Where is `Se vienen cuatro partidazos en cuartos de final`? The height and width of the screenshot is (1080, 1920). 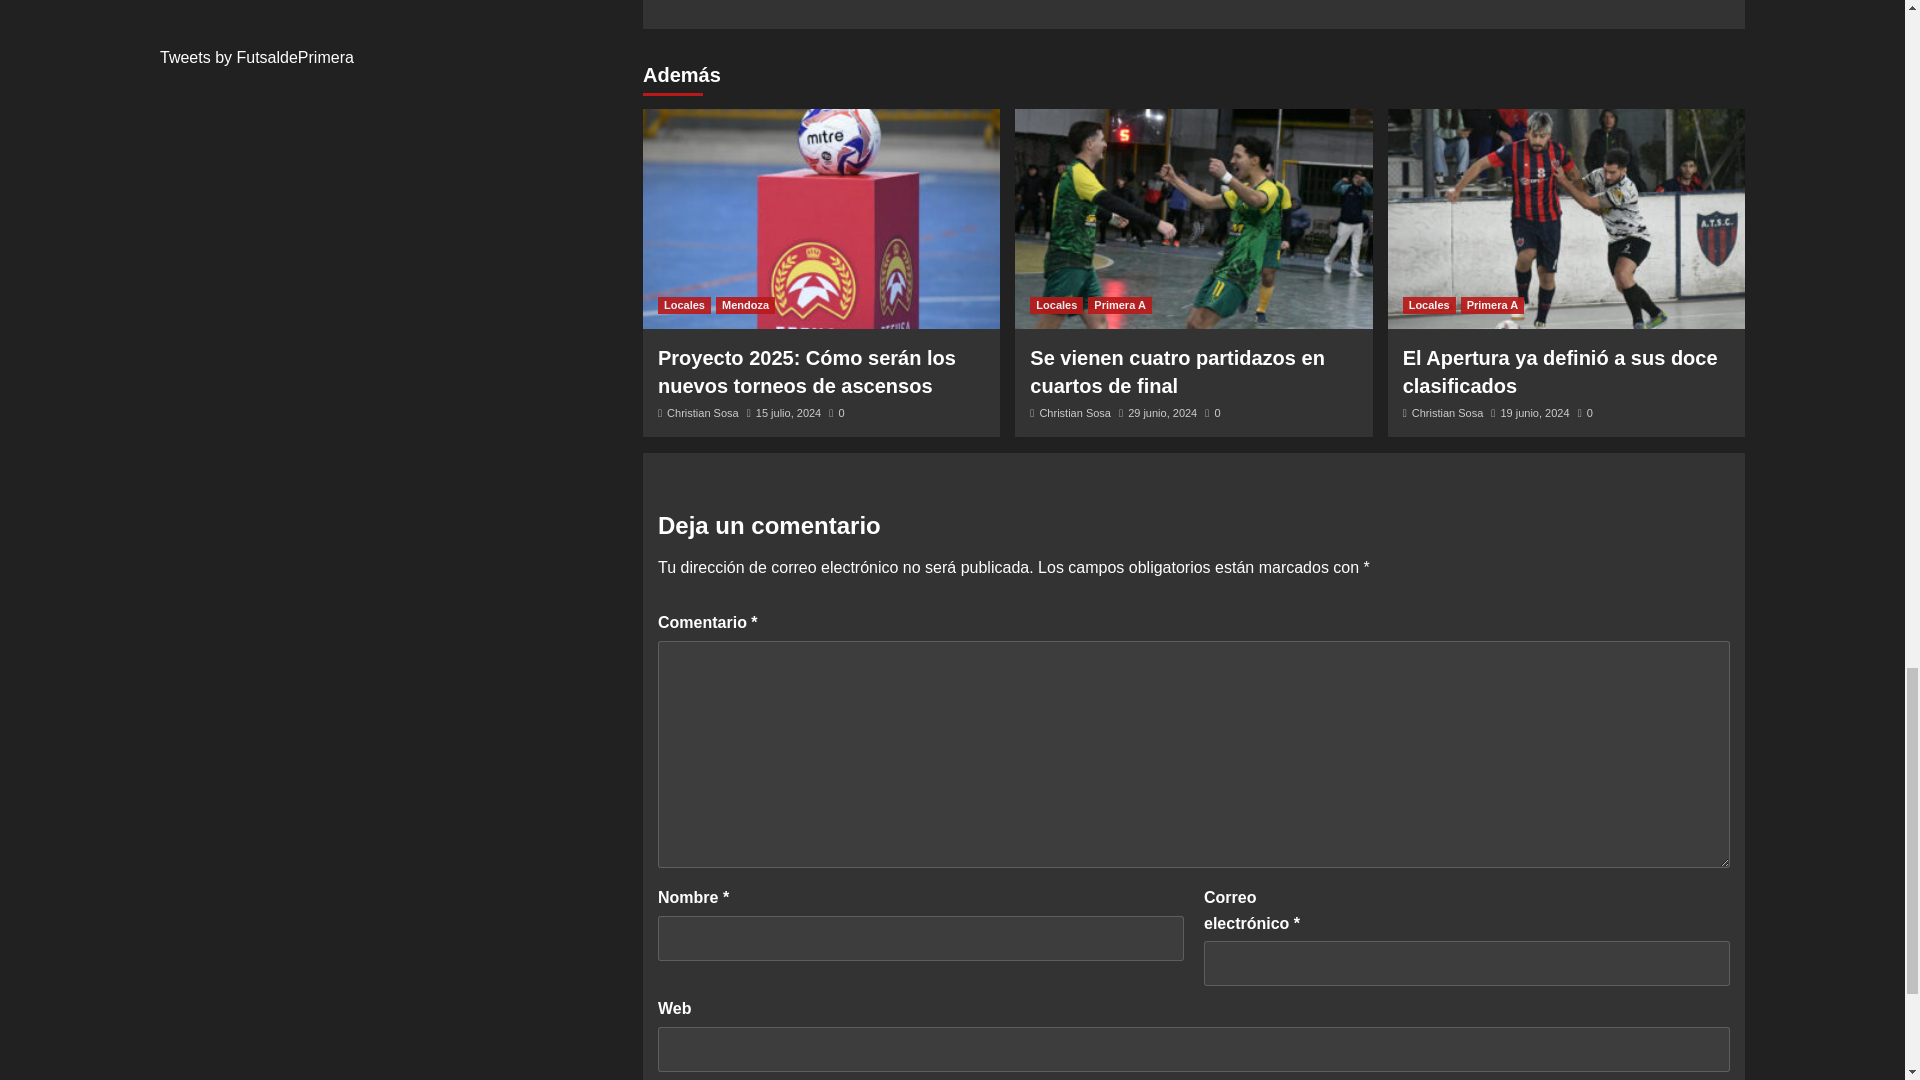 Se vienen cuatro partidazos en cuartos de final is located at coordinates (1176, 372).